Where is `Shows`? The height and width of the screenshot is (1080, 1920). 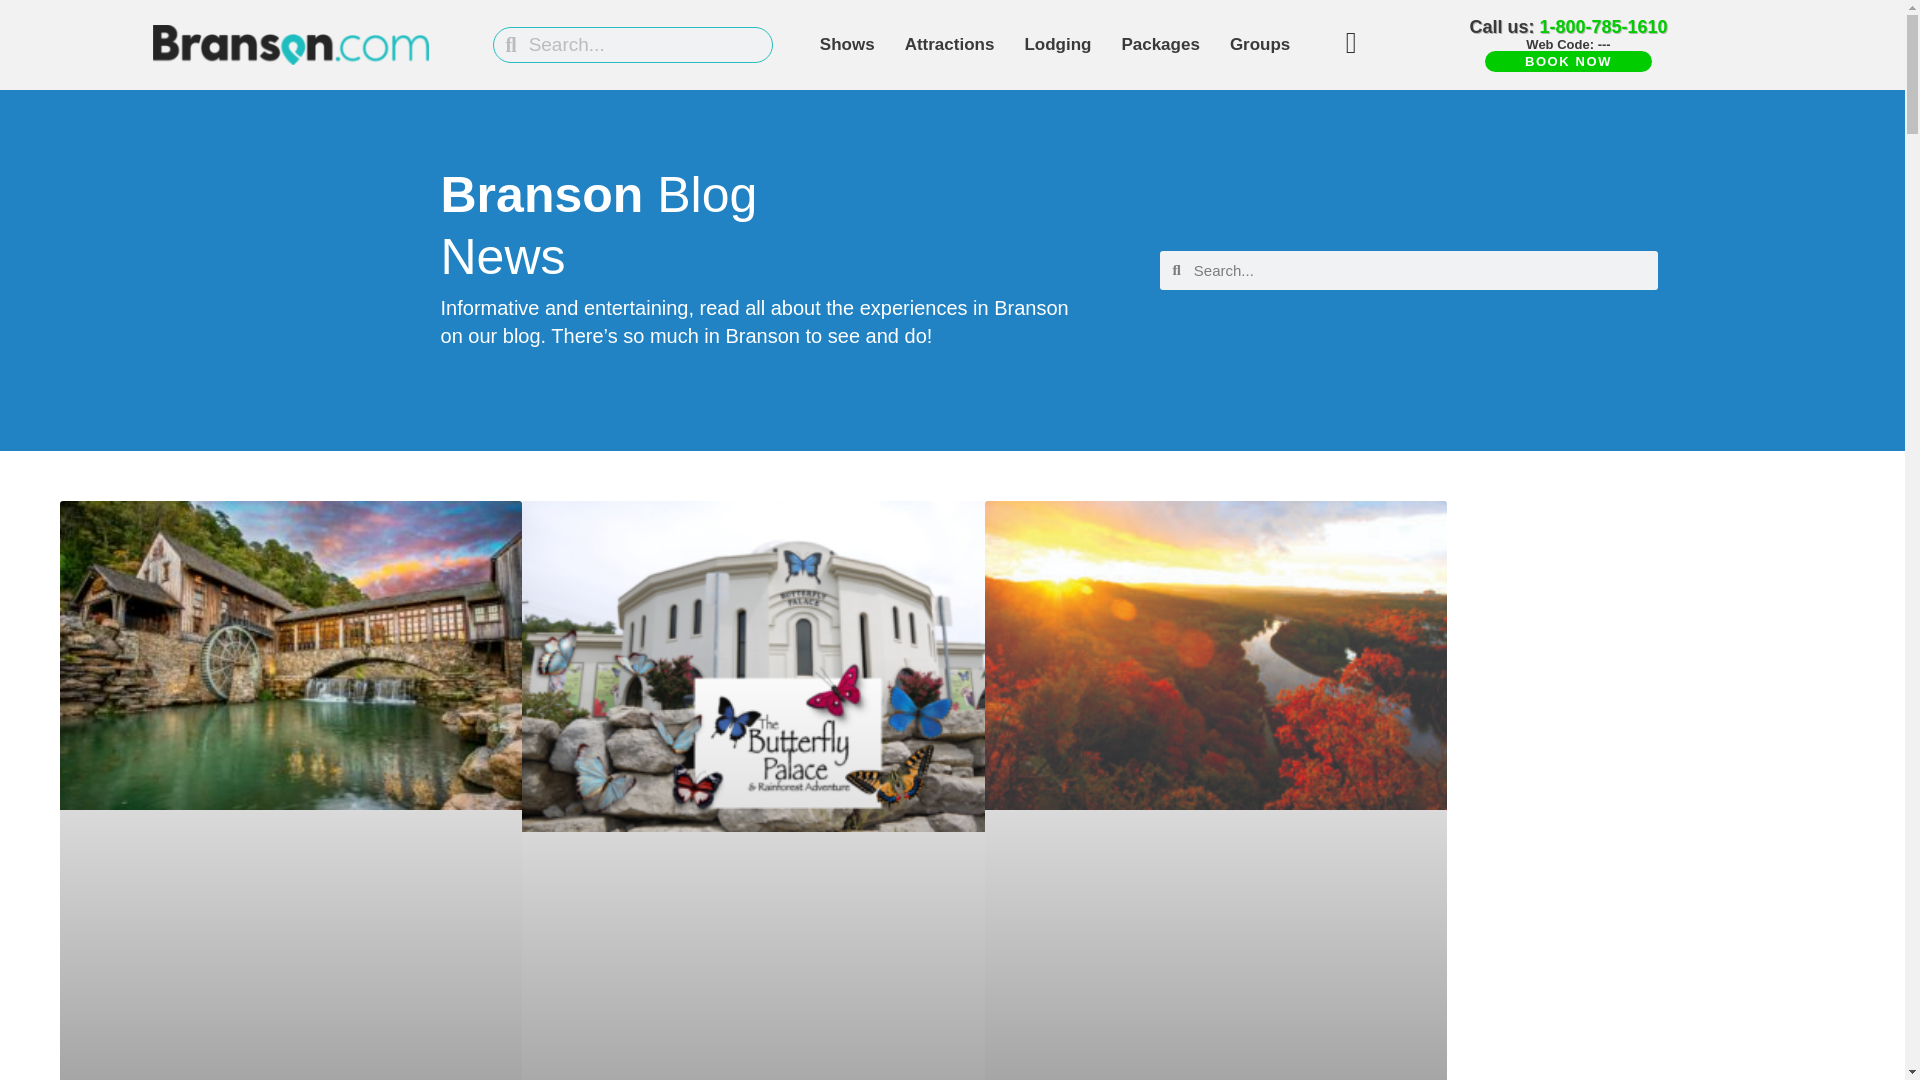
Shows is located at coordinates (847, 44).